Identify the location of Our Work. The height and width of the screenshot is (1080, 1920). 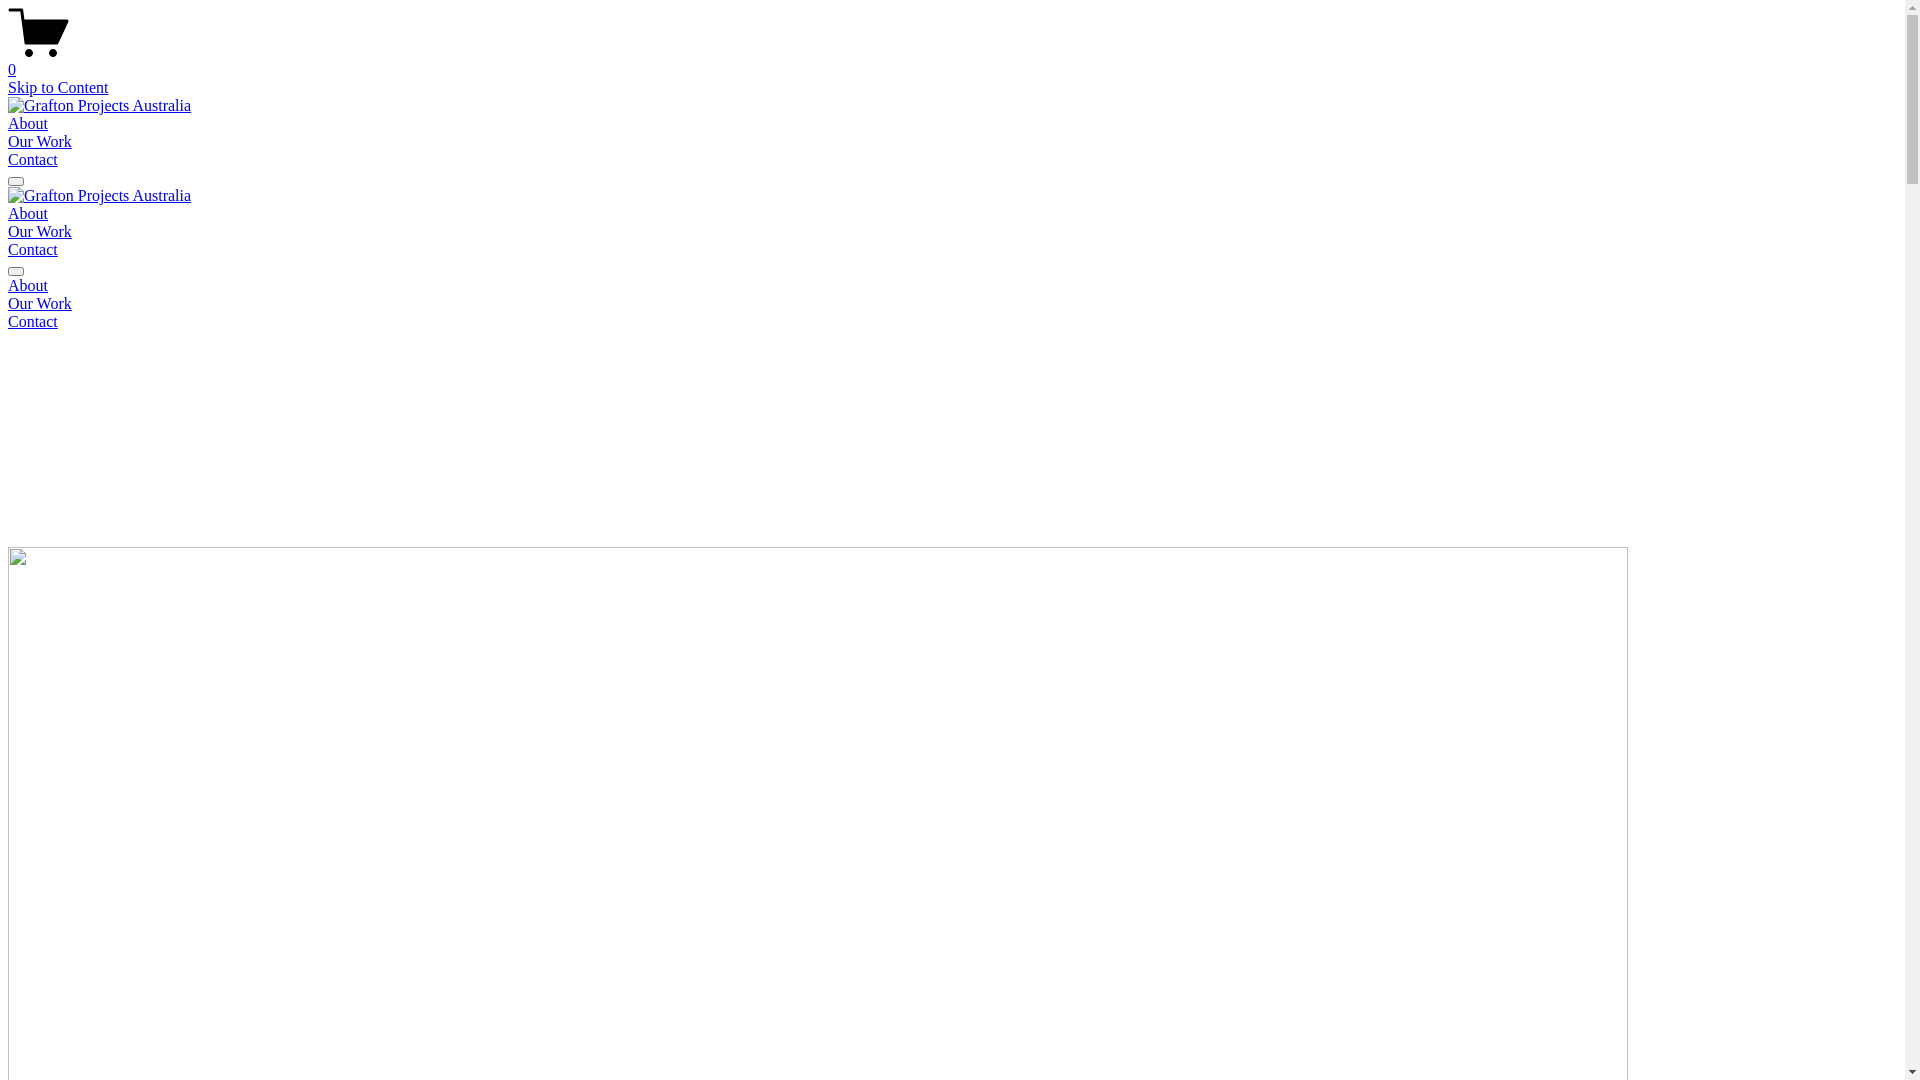
(40, 142).